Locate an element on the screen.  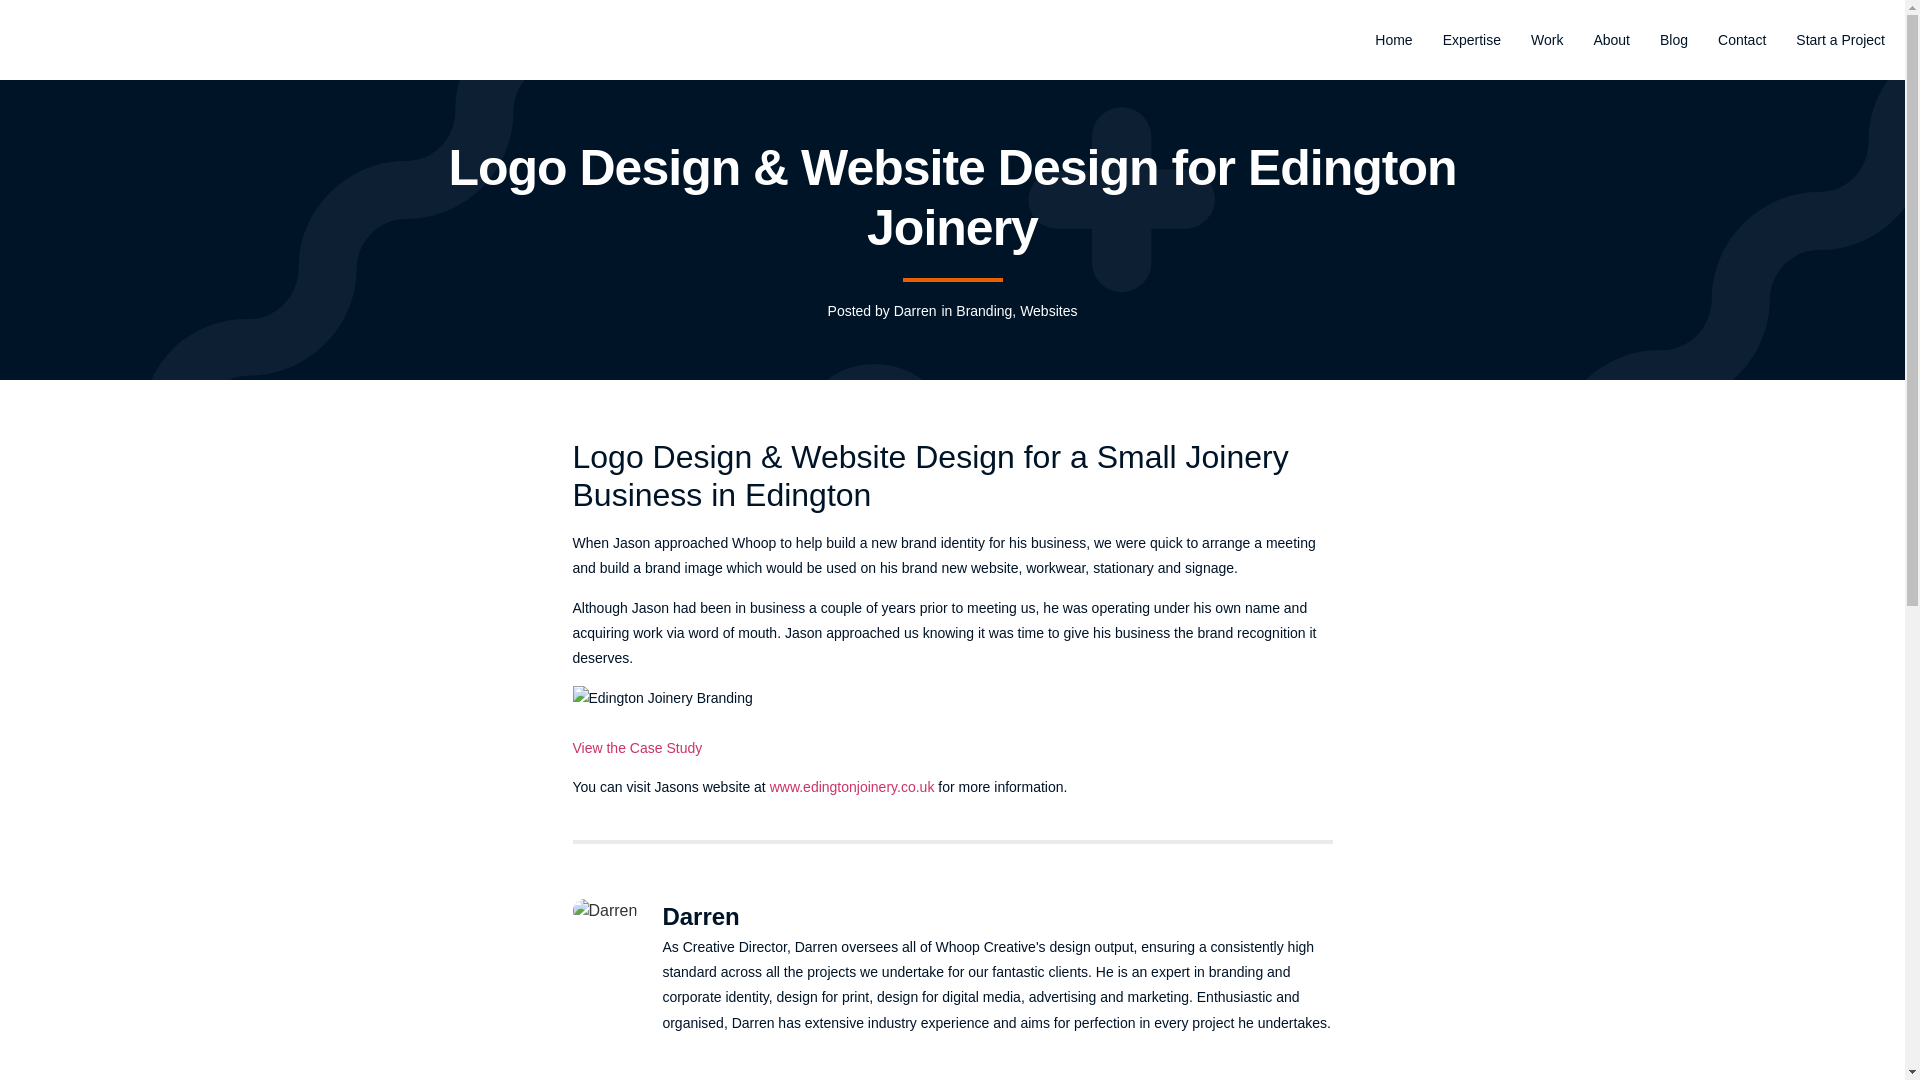
Home is located at coordinates (1392, 40).